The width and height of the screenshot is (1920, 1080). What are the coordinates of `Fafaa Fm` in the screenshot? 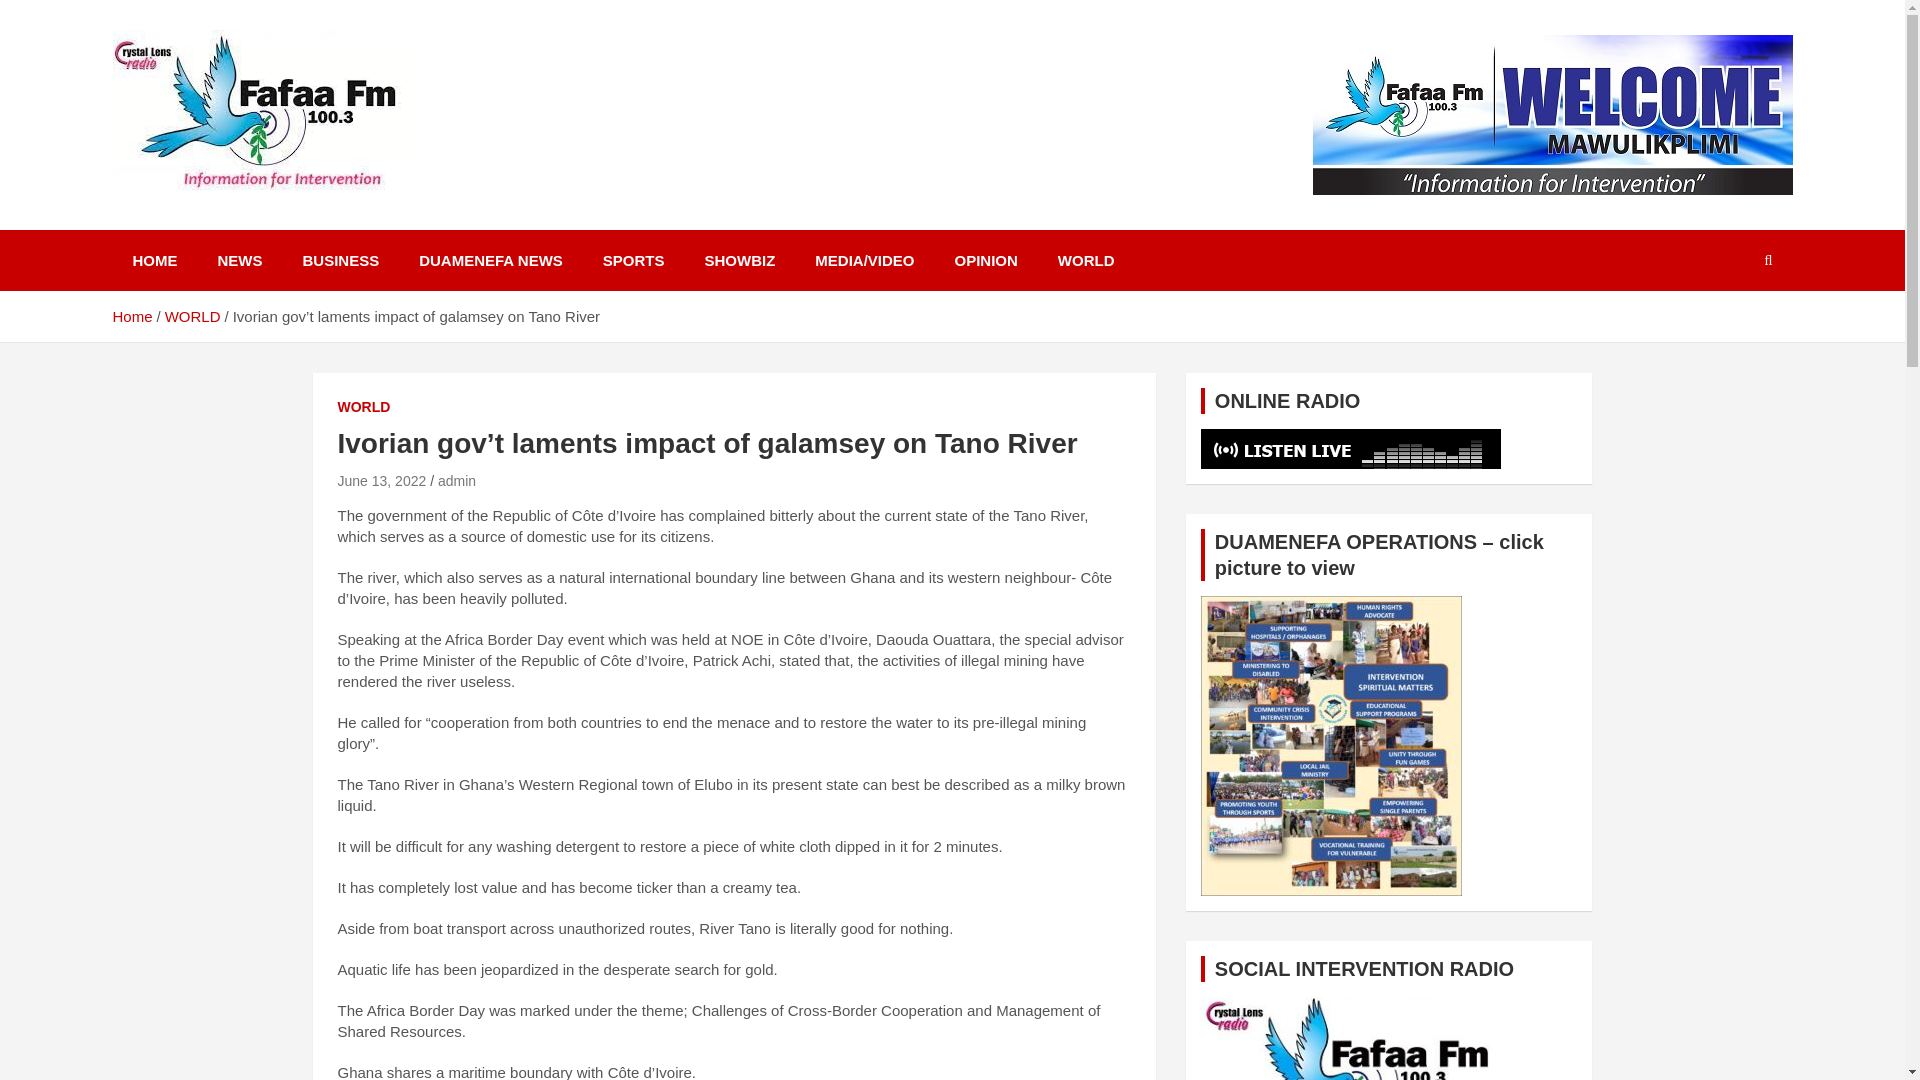 It's located at (200, 226).